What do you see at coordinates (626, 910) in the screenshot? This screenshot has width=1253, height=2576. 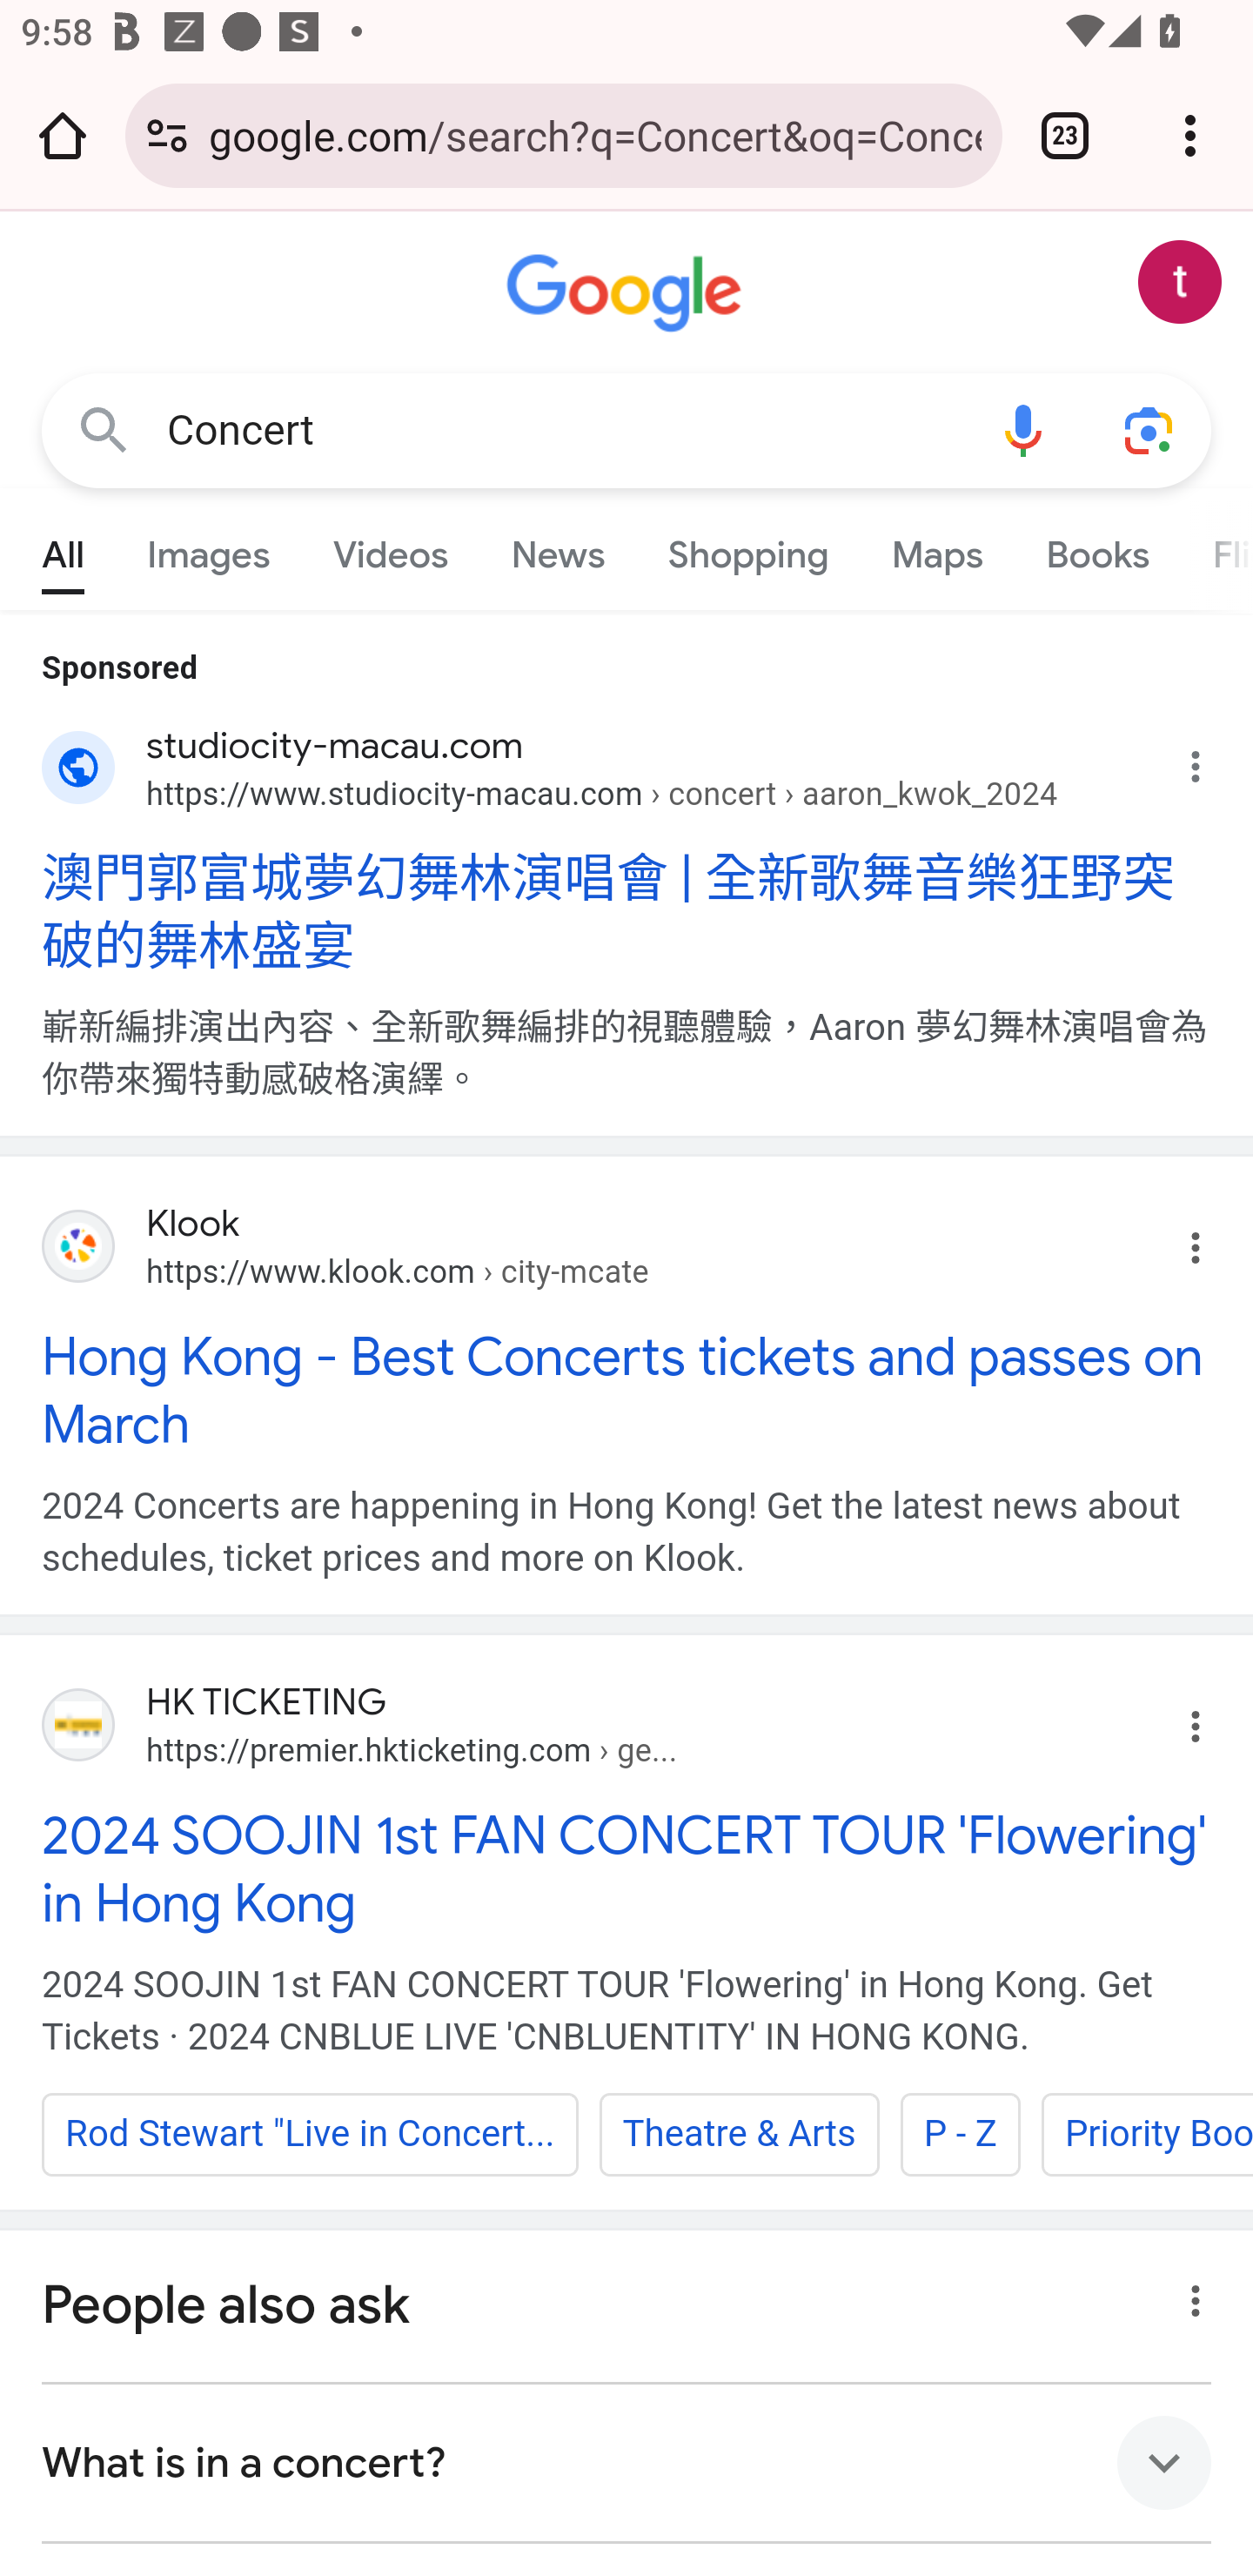 I see `澳門郭富城夢幻舞林演唱會 | 全新歌舞音樂狂野突破的舞林盛宴` at bounding box center [626, 910].